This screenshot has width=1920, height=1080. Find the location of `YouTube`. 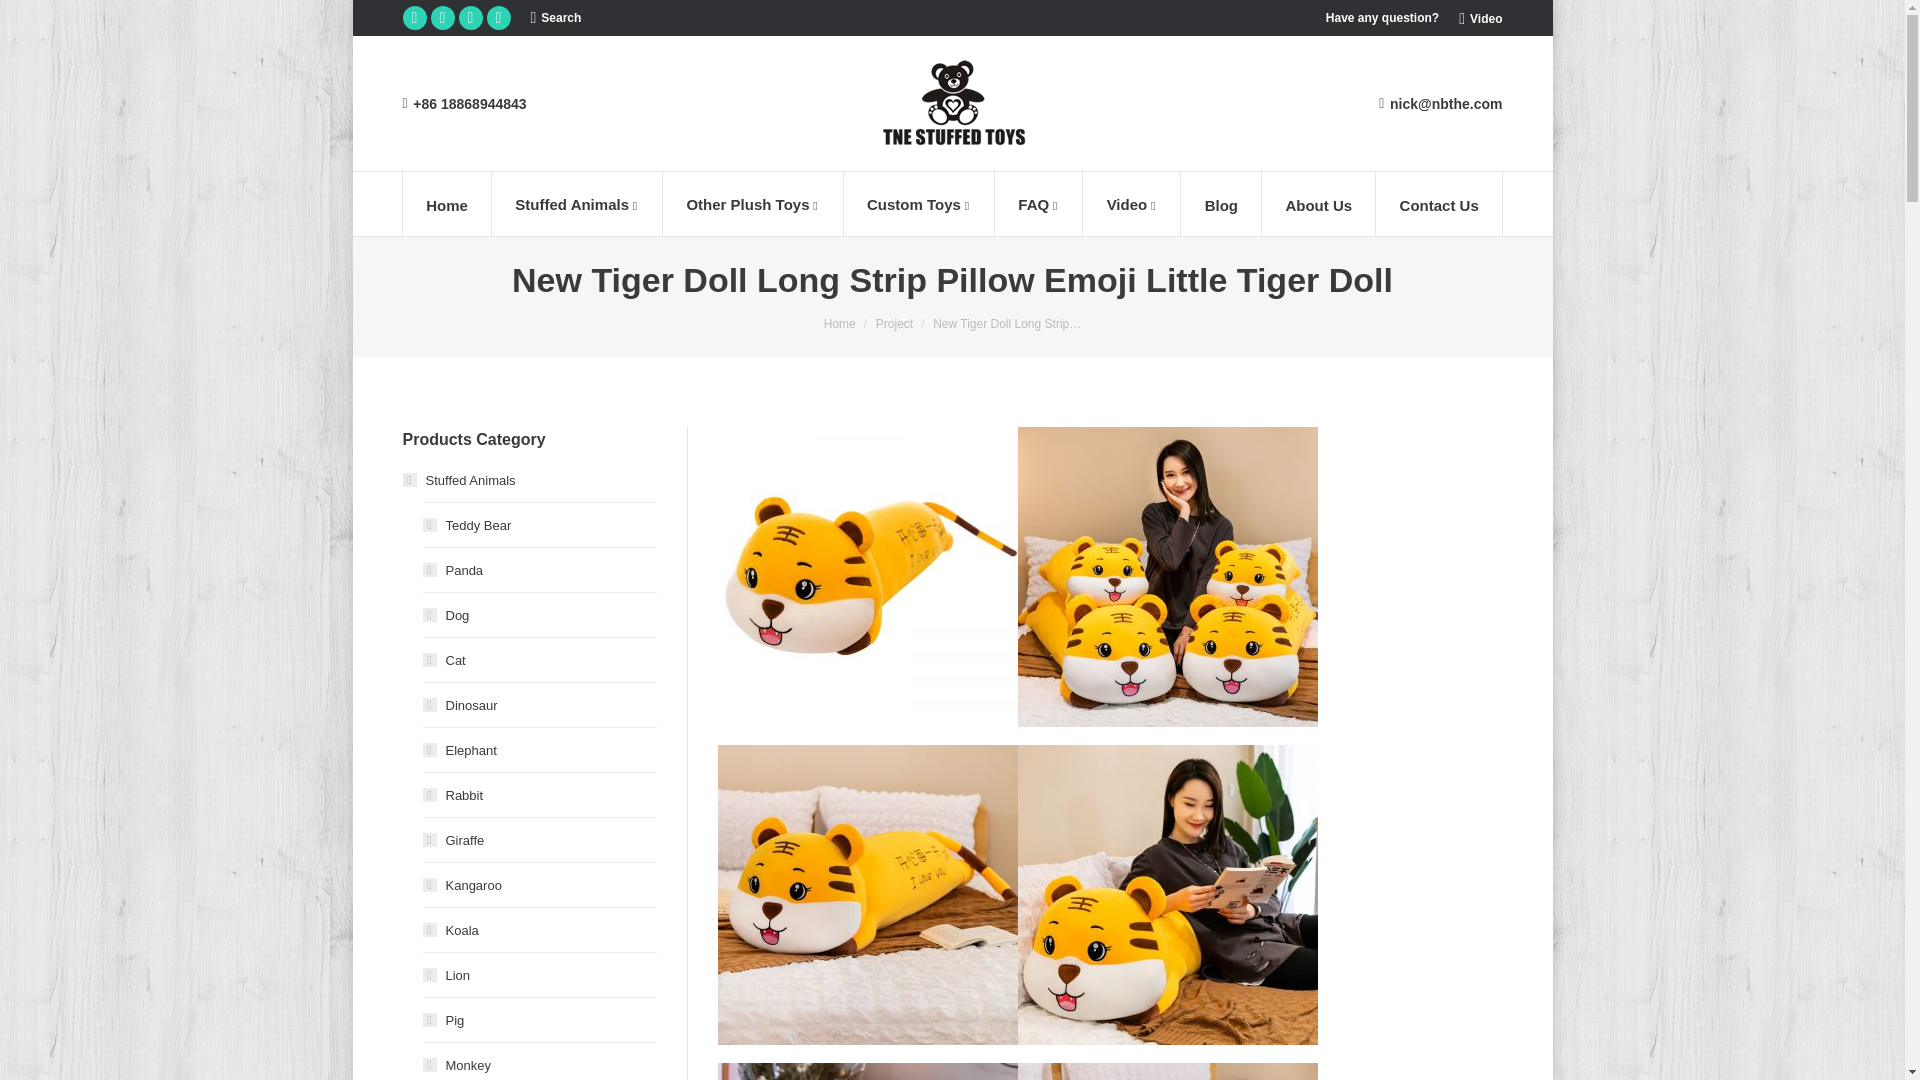

YouTube is located at coordinates (414, 18).